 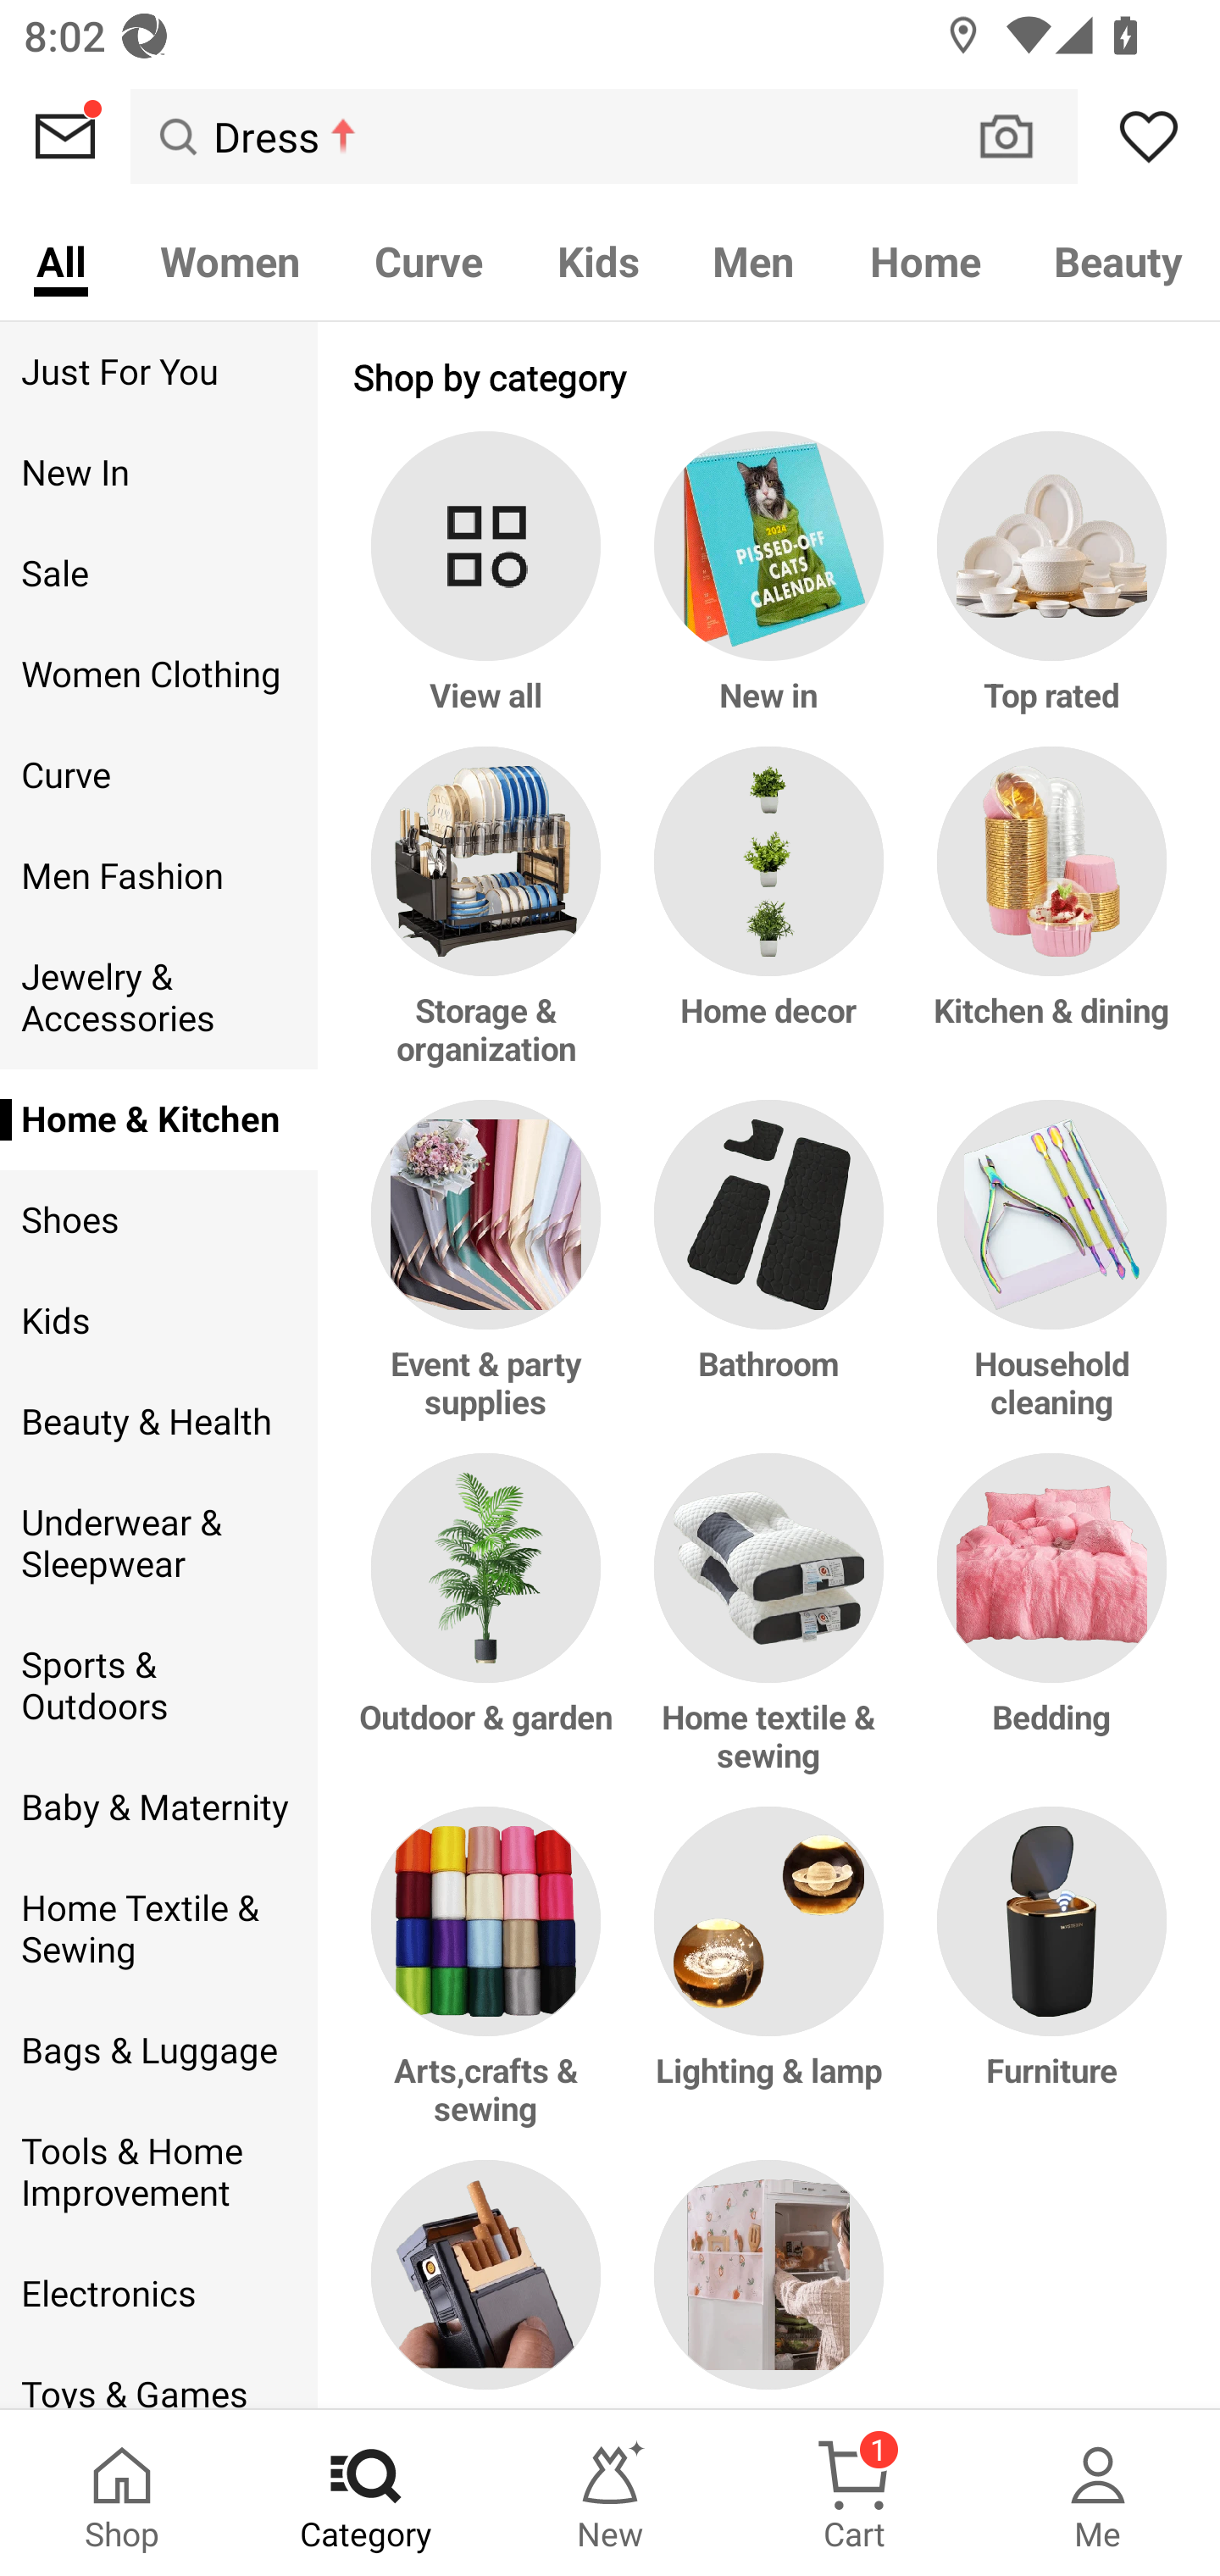 What do you see at coordinates (491, 924) in the screenshot?
I see `Storage & organization` at bounding box center [491, 924].